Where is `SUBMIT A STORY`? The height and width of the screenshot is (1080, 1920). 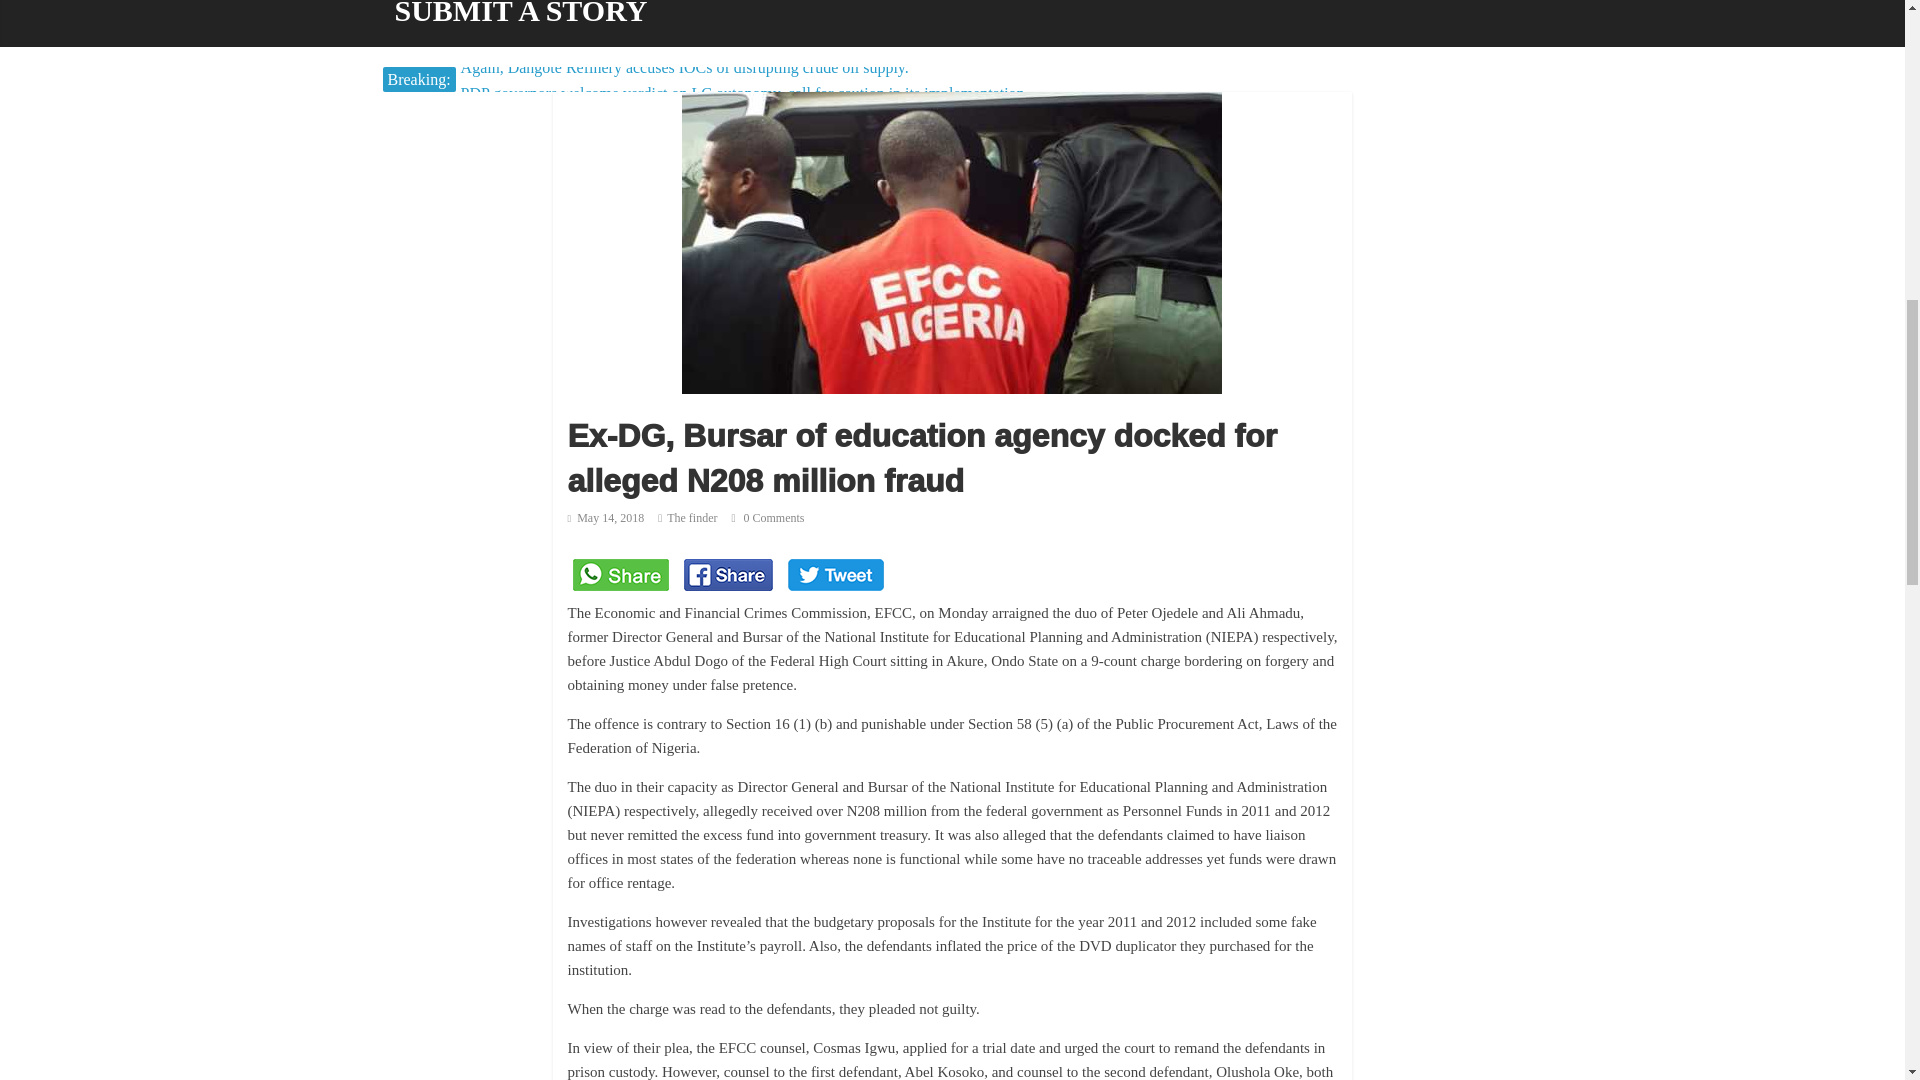
SUBMIT A STORY is located at coordinates (520, 24).